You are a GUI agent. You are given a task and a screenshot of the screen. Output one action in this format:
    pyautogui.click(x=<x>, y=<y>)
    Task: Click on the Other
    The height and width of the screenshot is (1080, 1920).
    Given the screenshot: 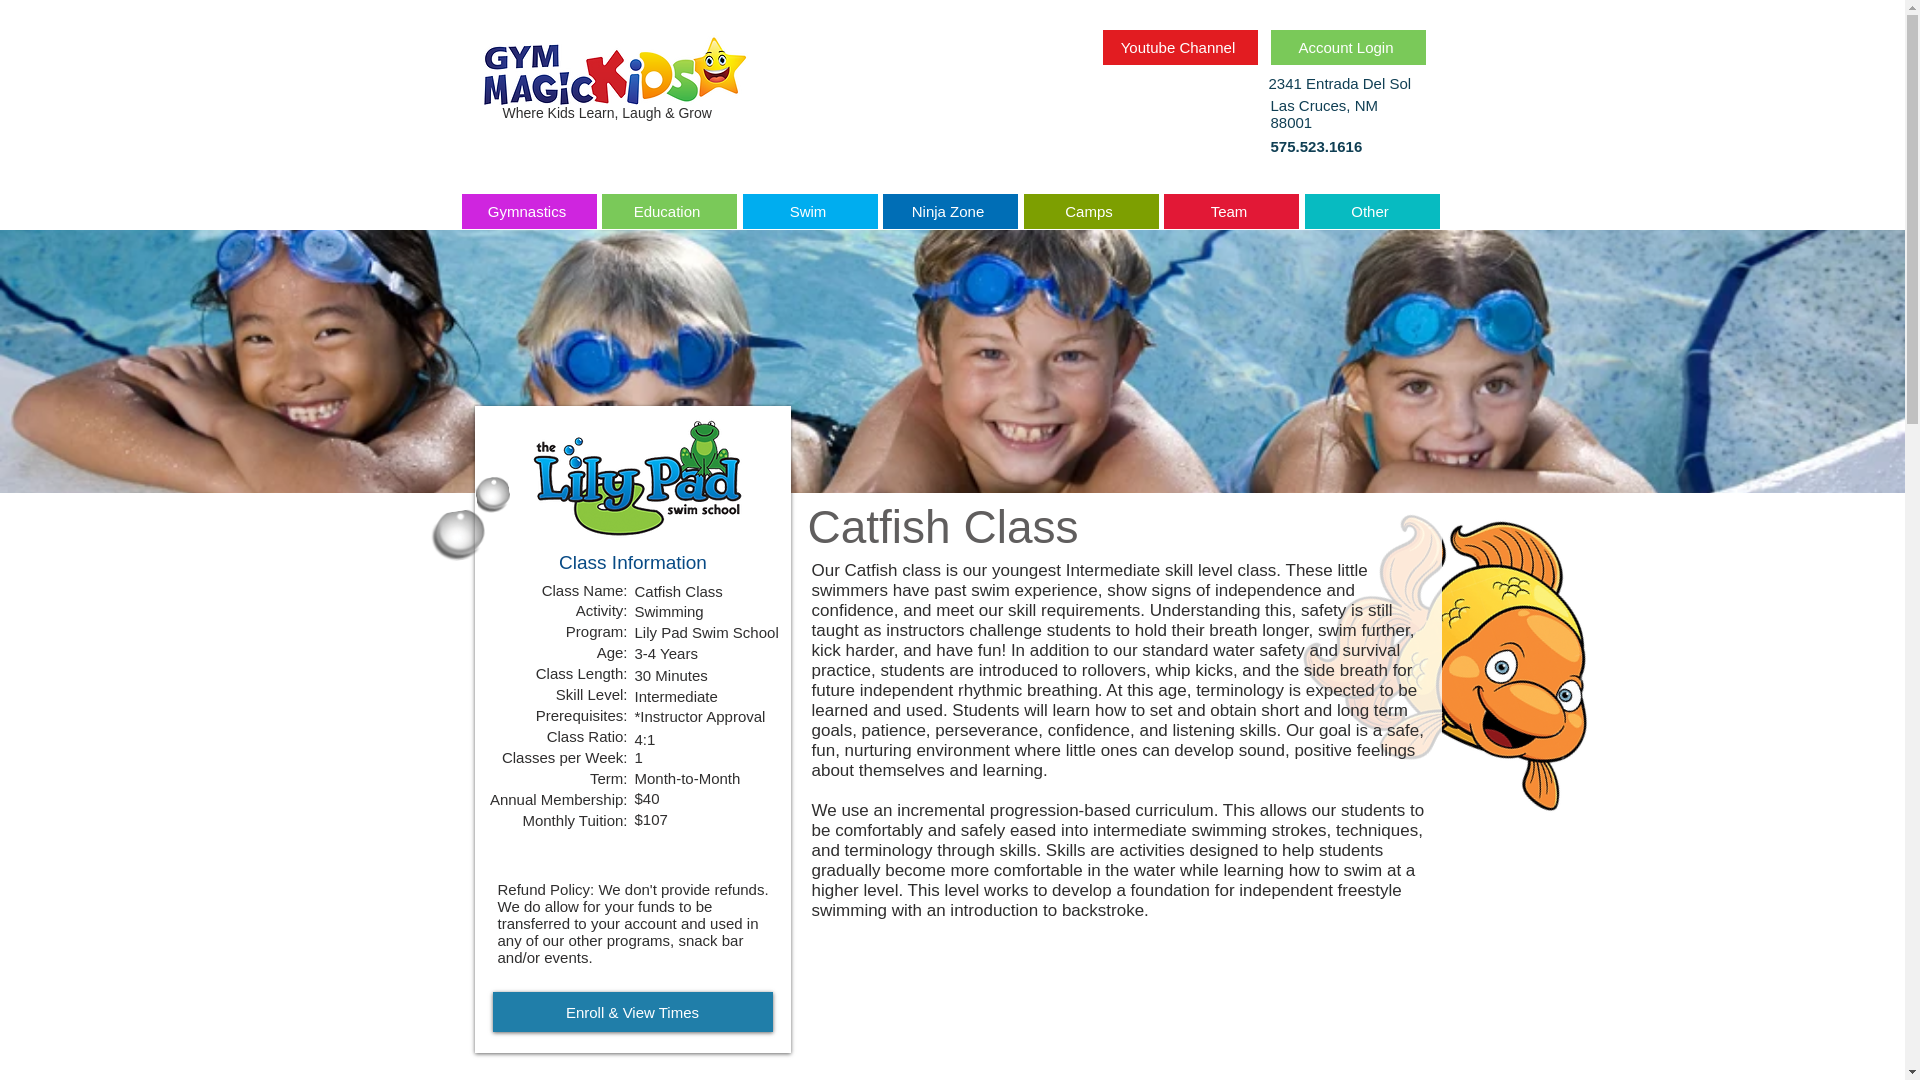 What is the action you would take?
    pyautogui.click(x=1370, y=211)
    